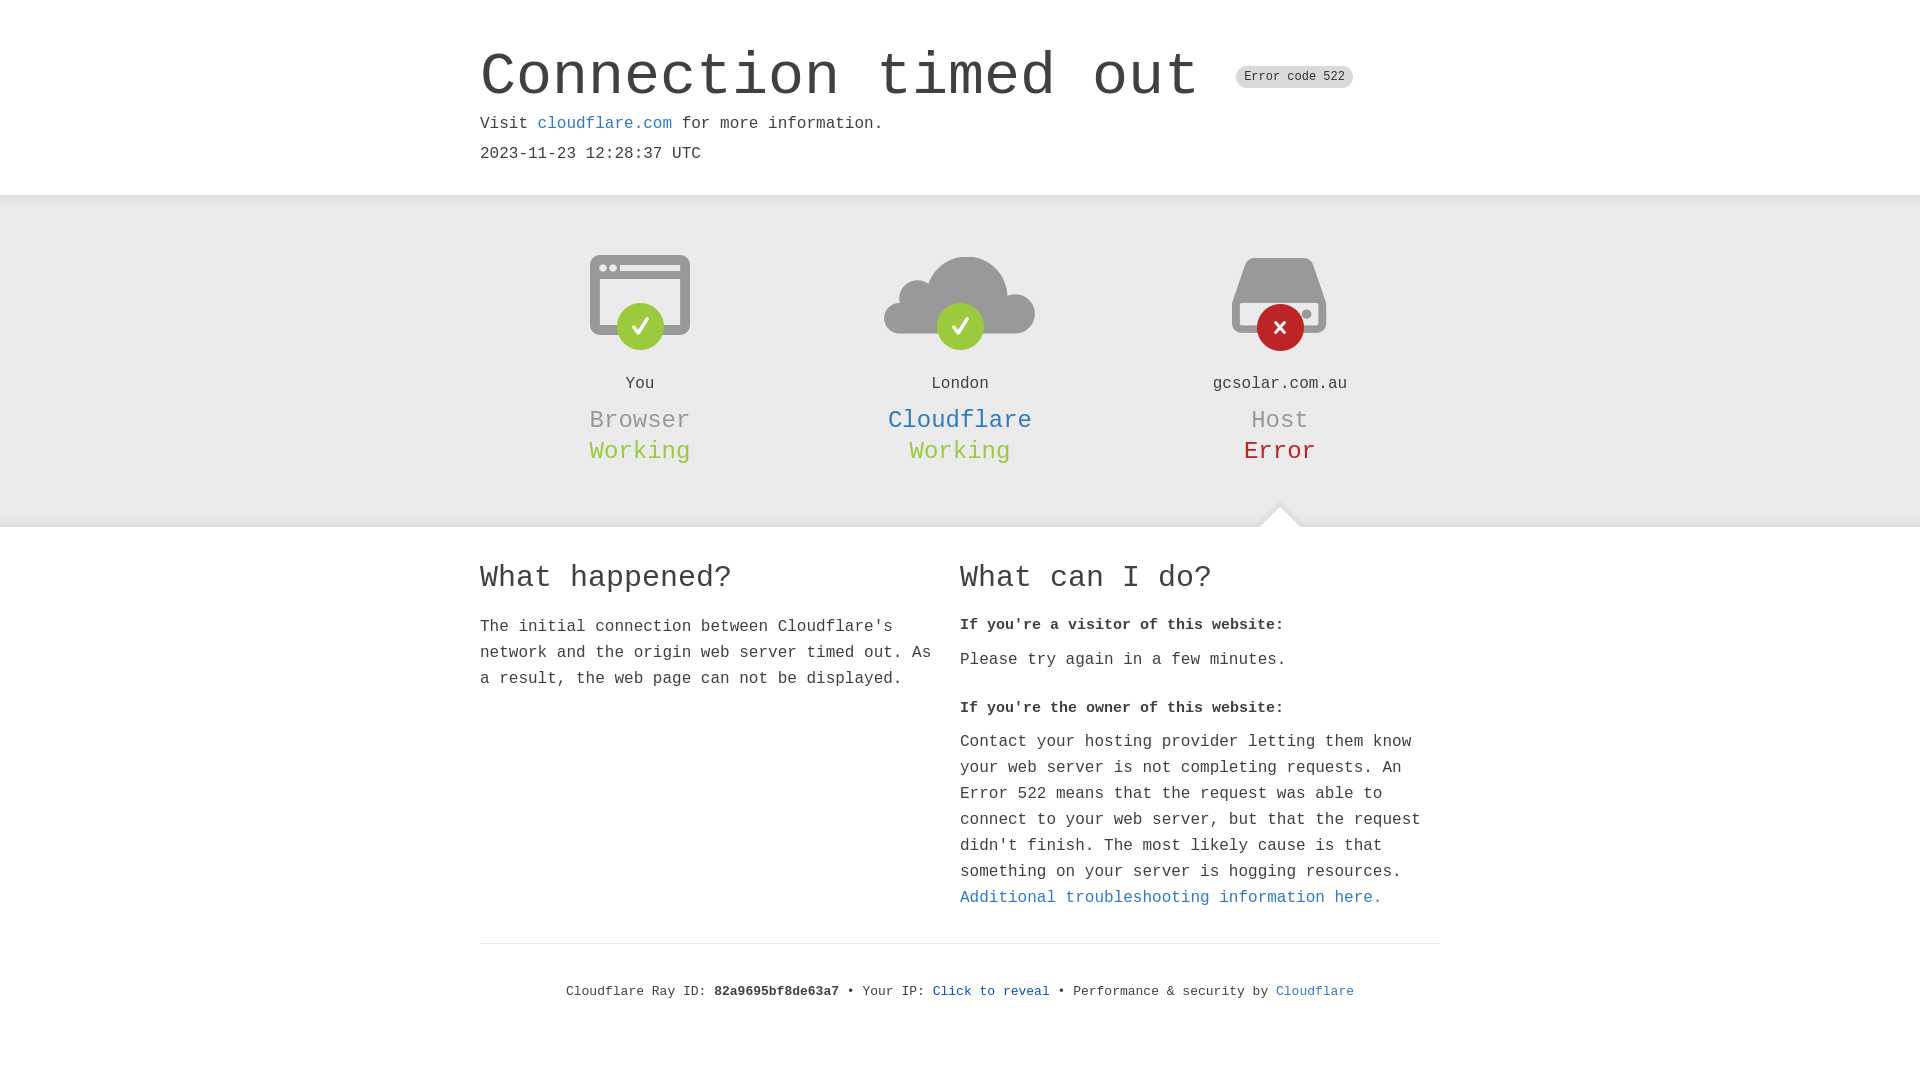  I want to click on Cloudflare, so click(1315, 992).